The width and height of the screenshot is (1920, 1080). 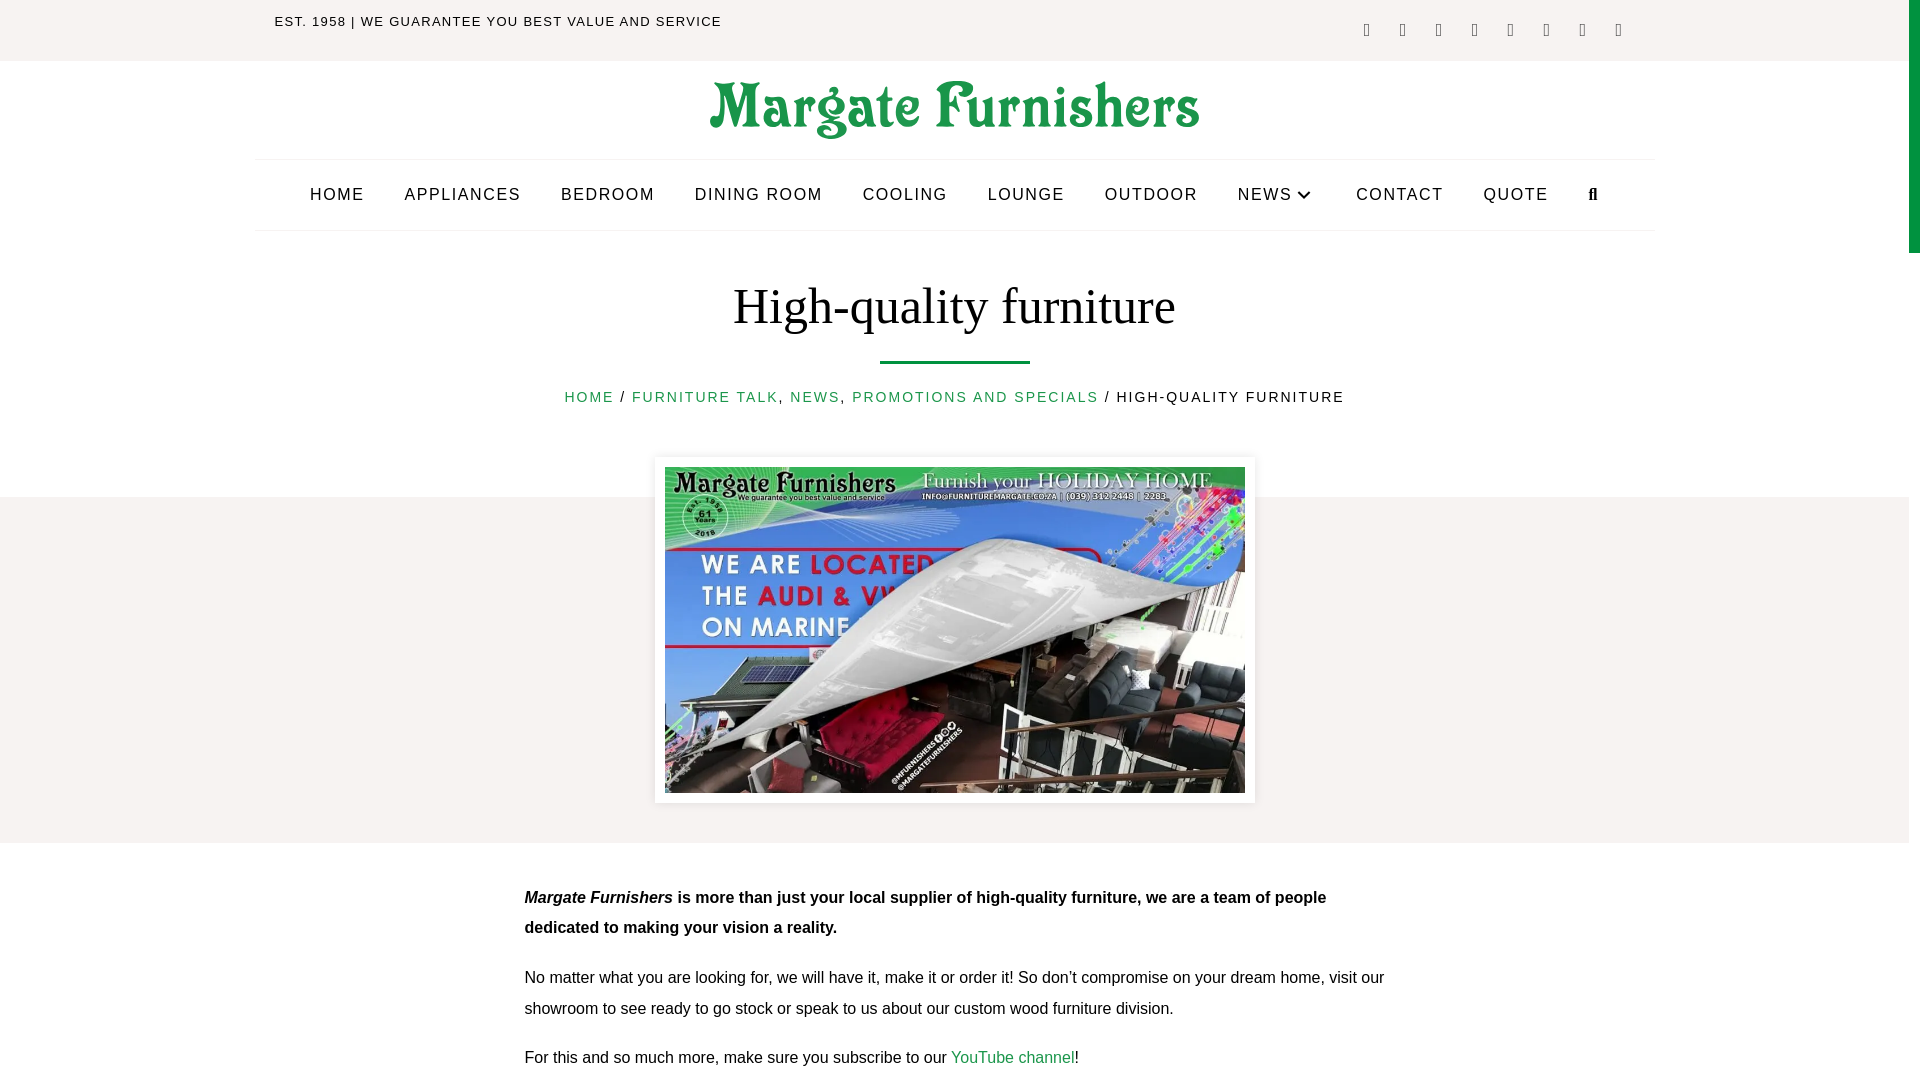 I want to click on Margate Furnishers, so click(x=955, y=110).